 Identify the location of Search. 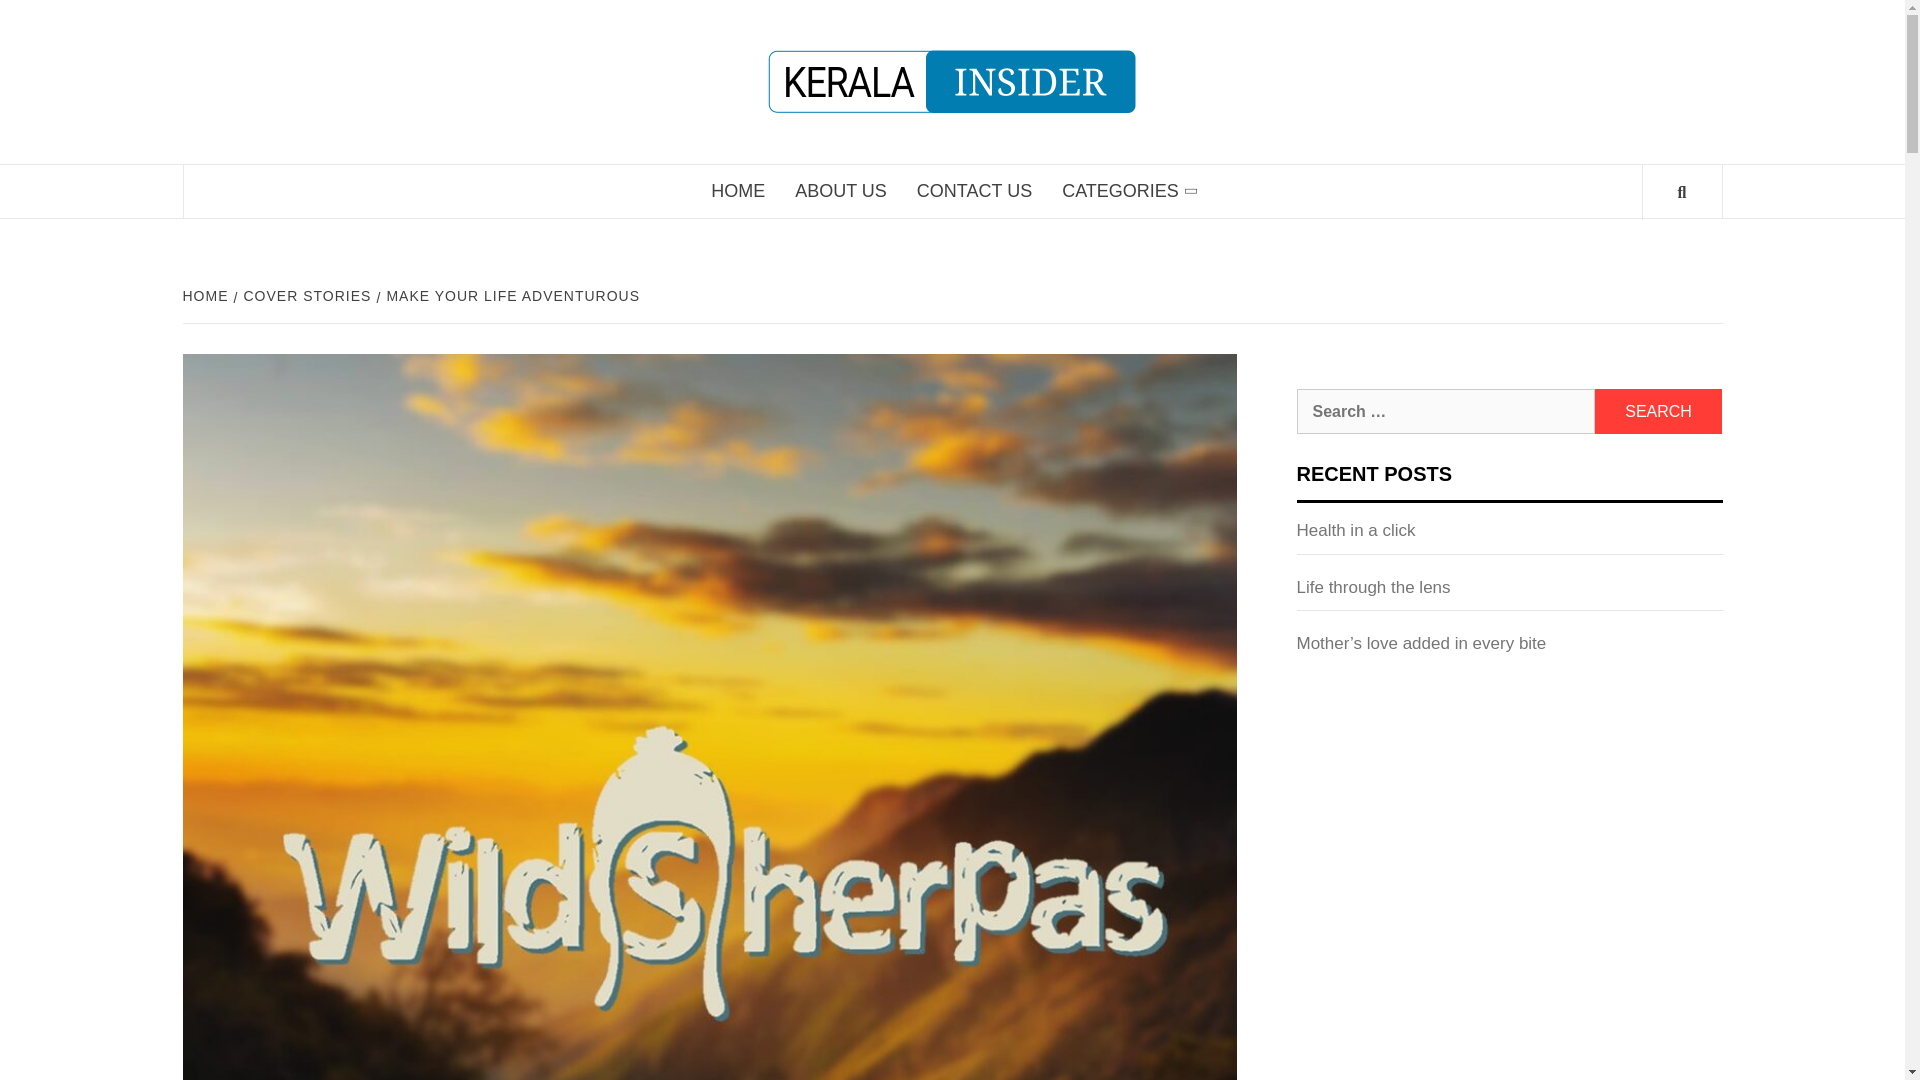
(1658, 411).